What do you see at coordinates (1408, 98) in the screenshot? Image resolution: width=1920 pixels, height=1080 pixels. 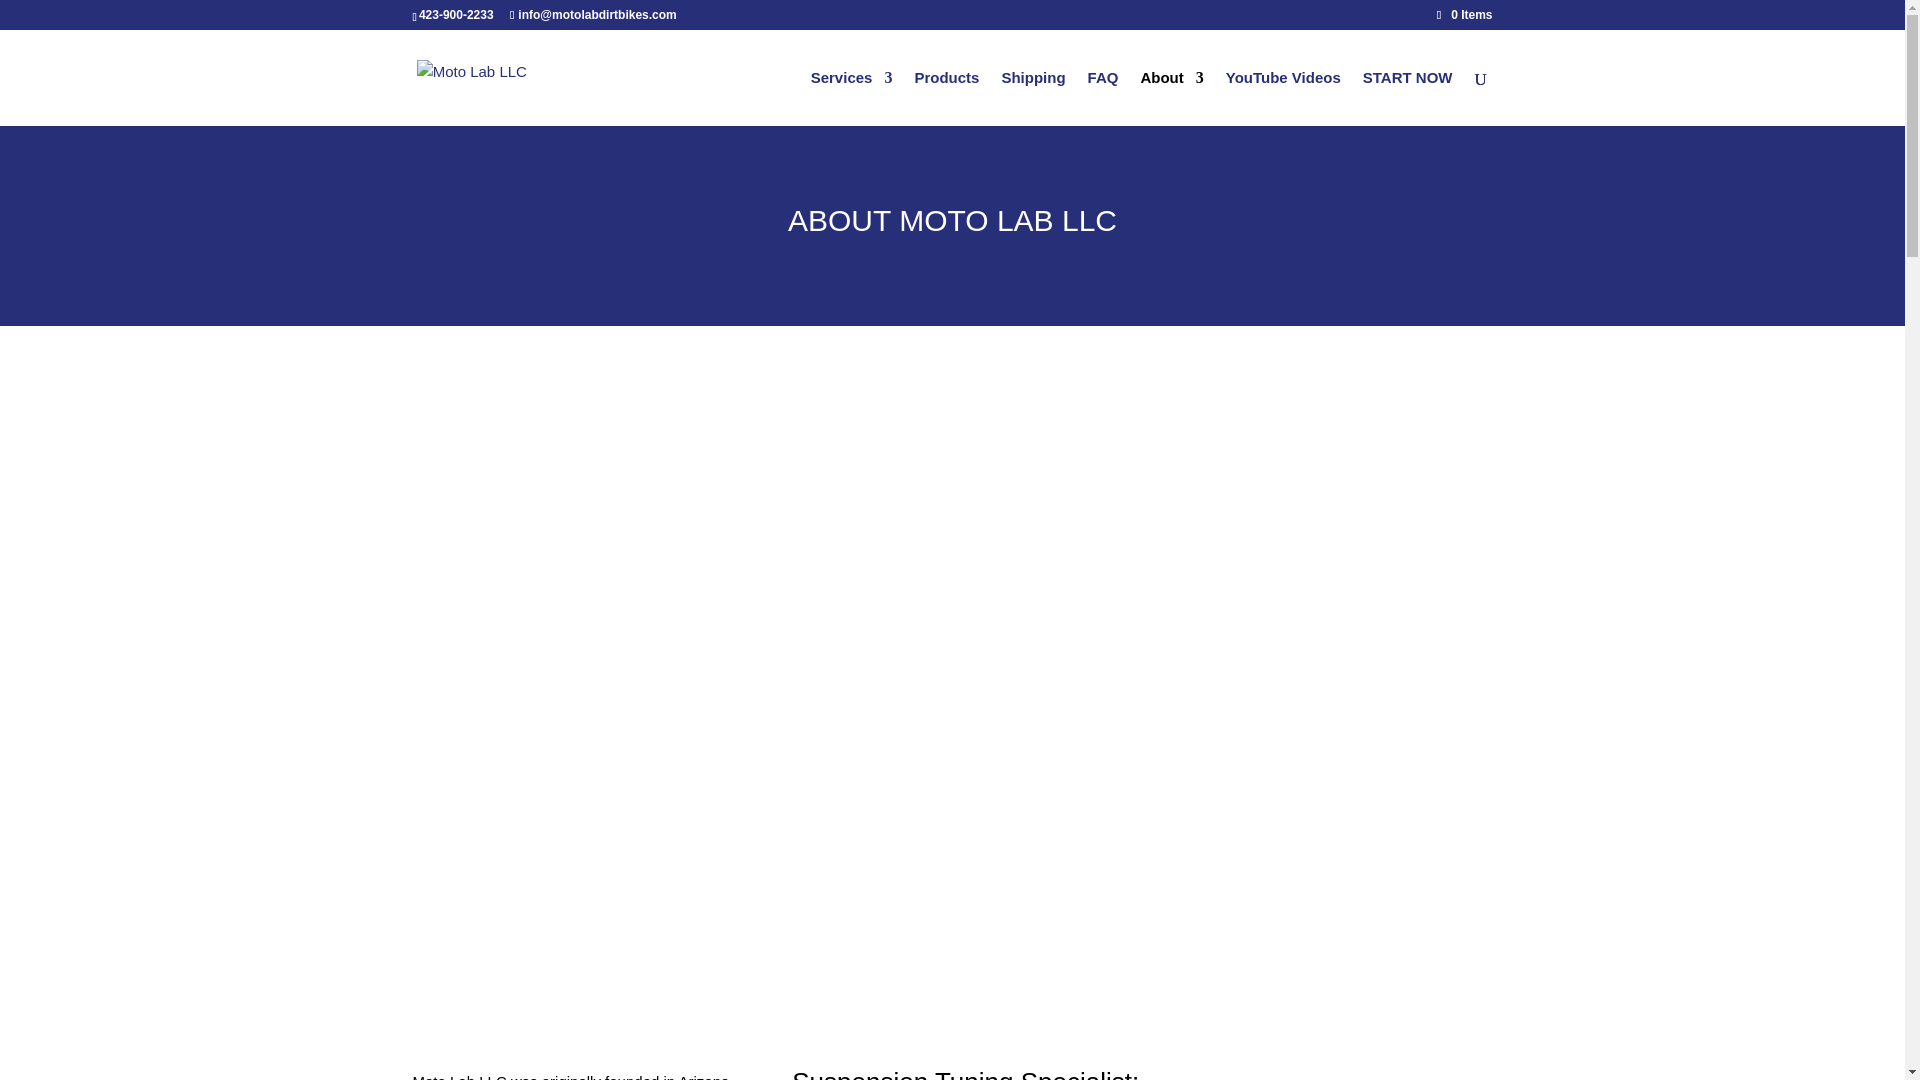 I see `START NOW` at bounding box center [1408, 98].